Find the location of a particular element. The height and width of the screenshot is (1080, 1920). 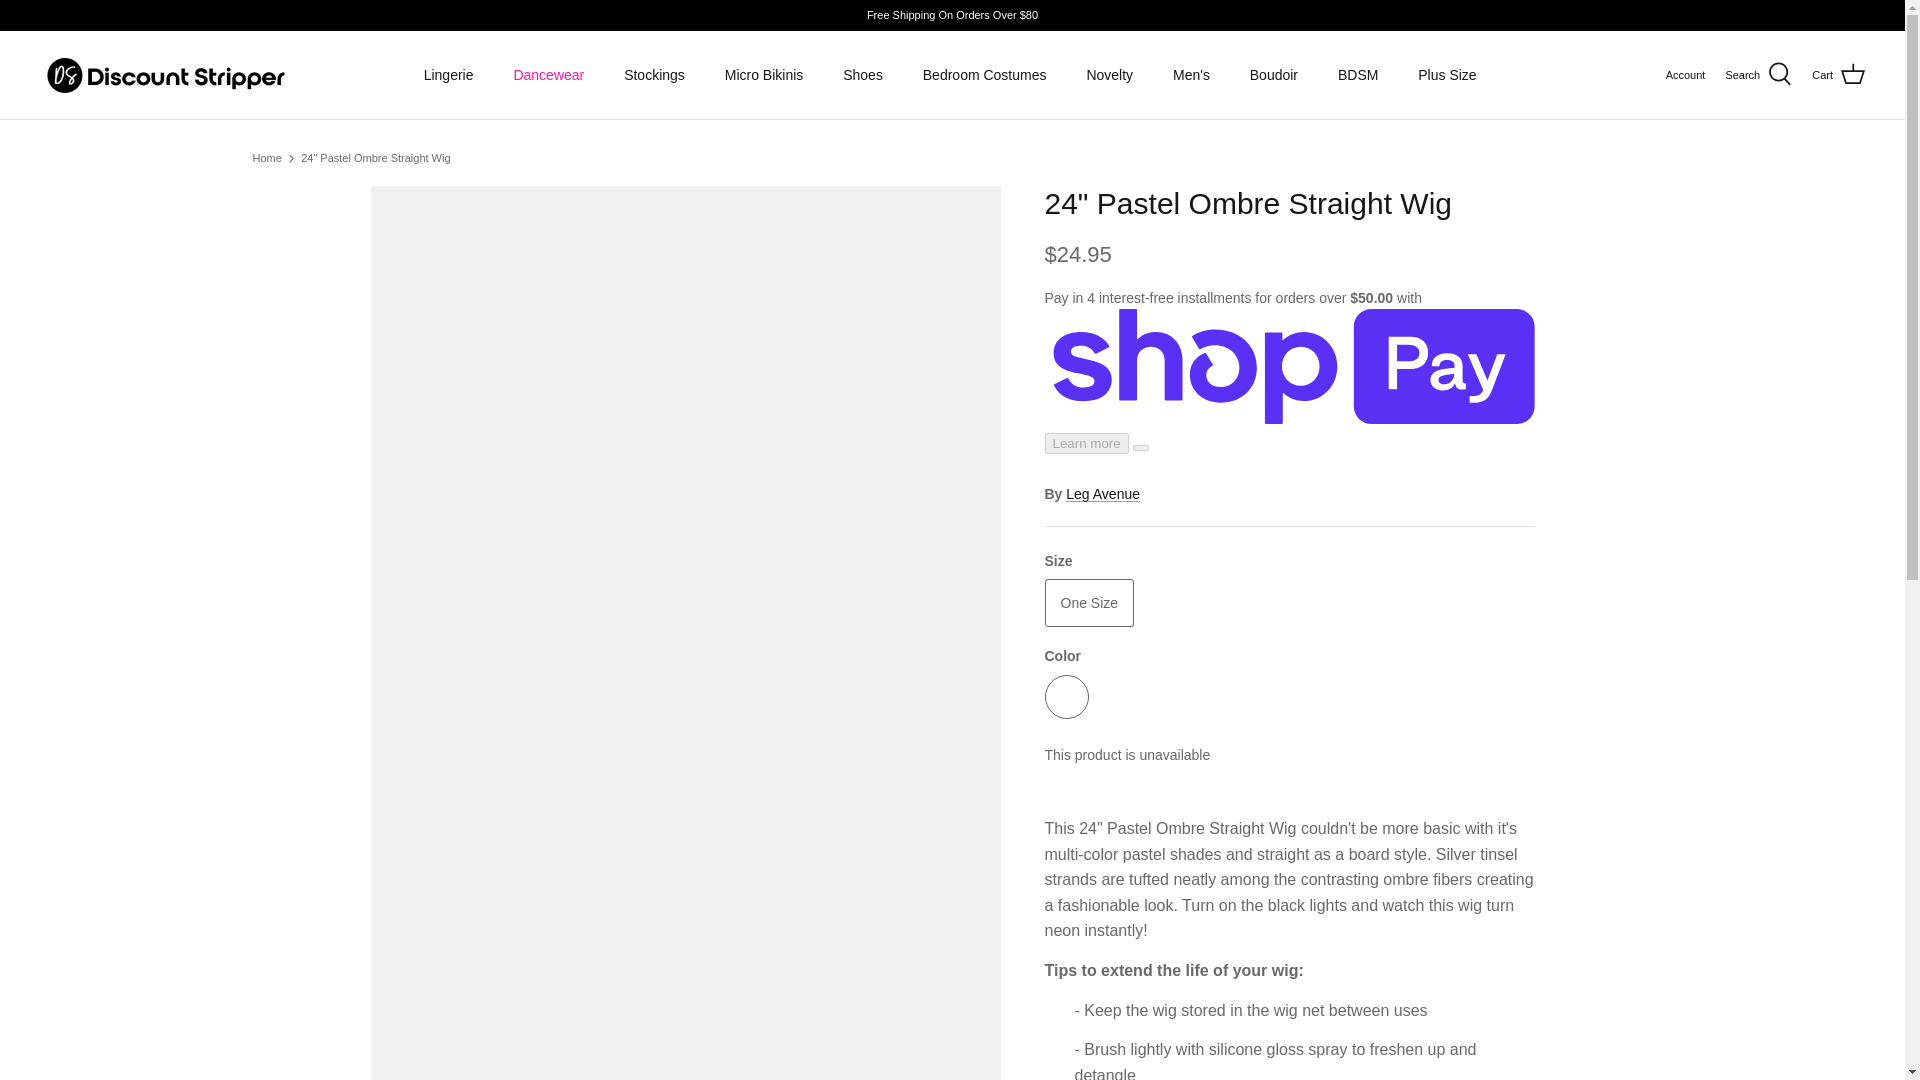

Men's is located at coordinates (1192, 76).